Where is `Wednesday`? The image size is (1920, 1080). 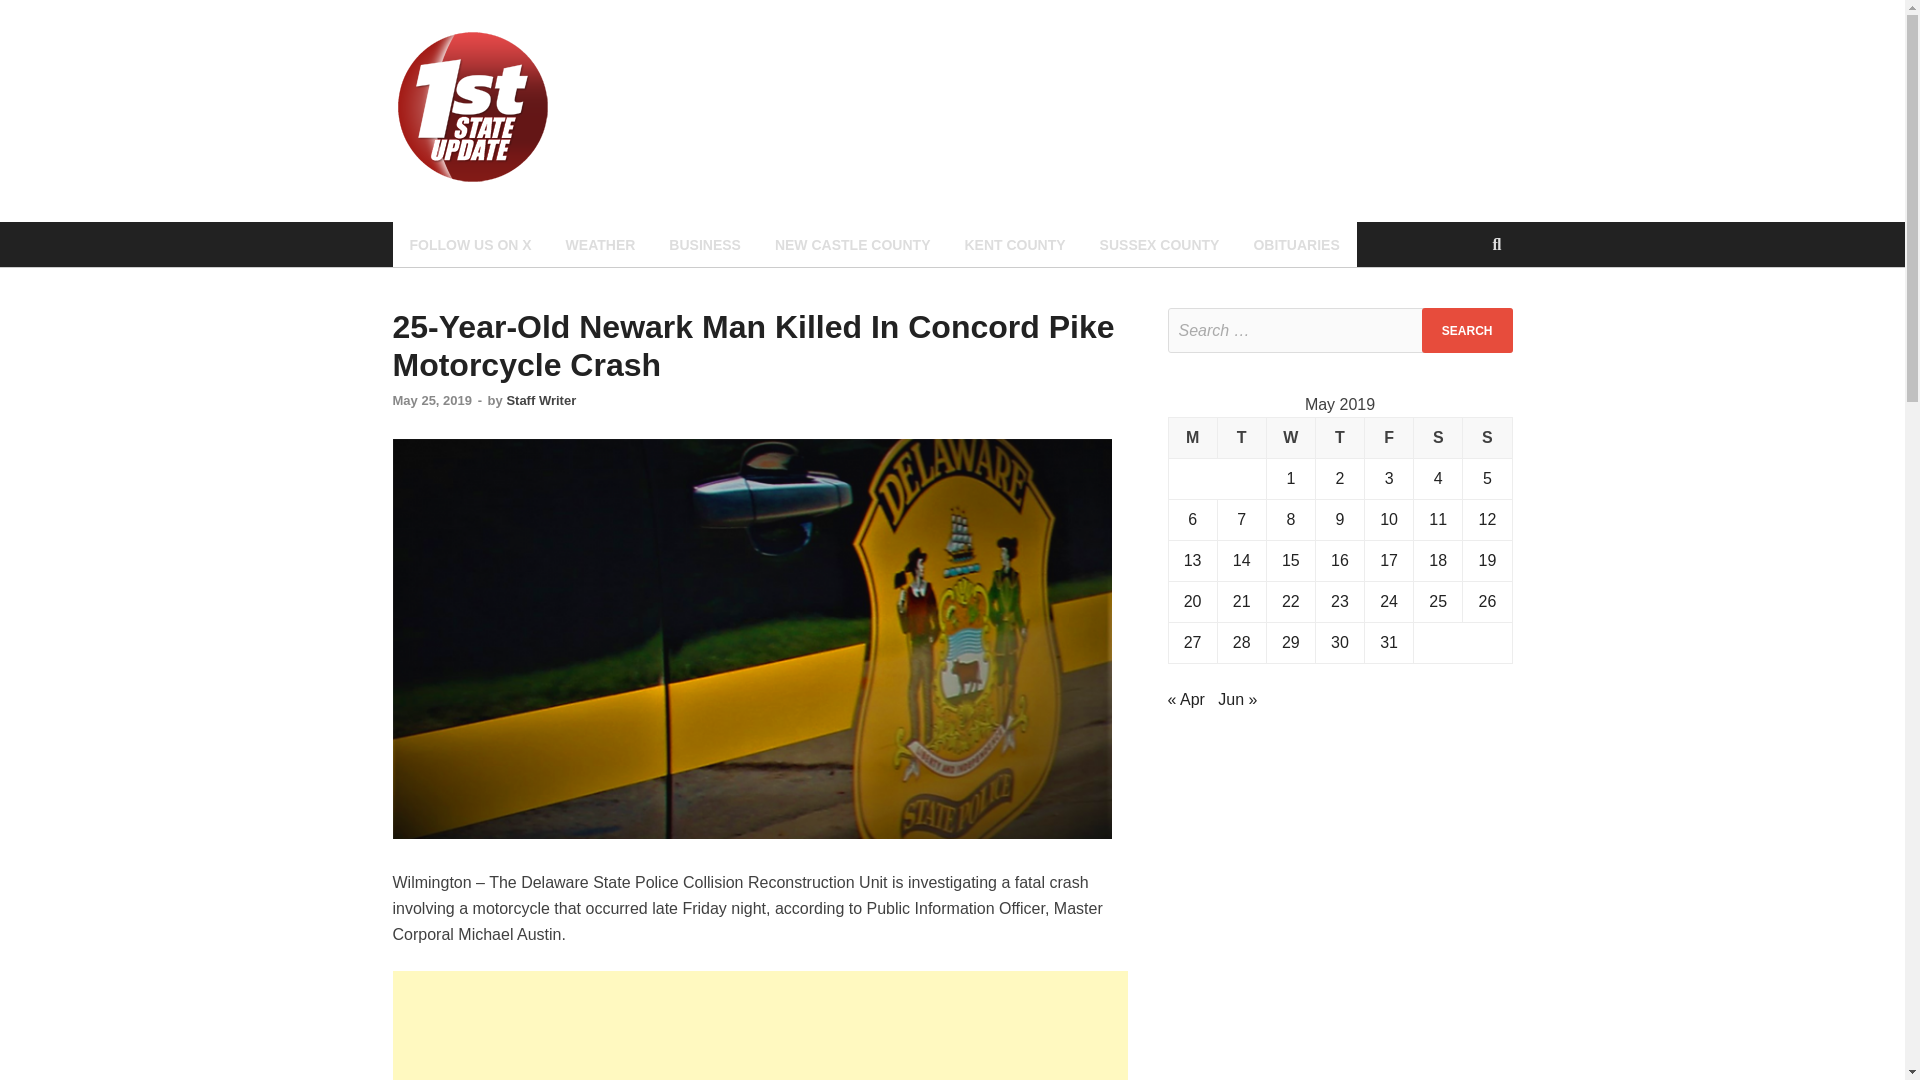
Wednesday is located at coordinates (1290, 438).